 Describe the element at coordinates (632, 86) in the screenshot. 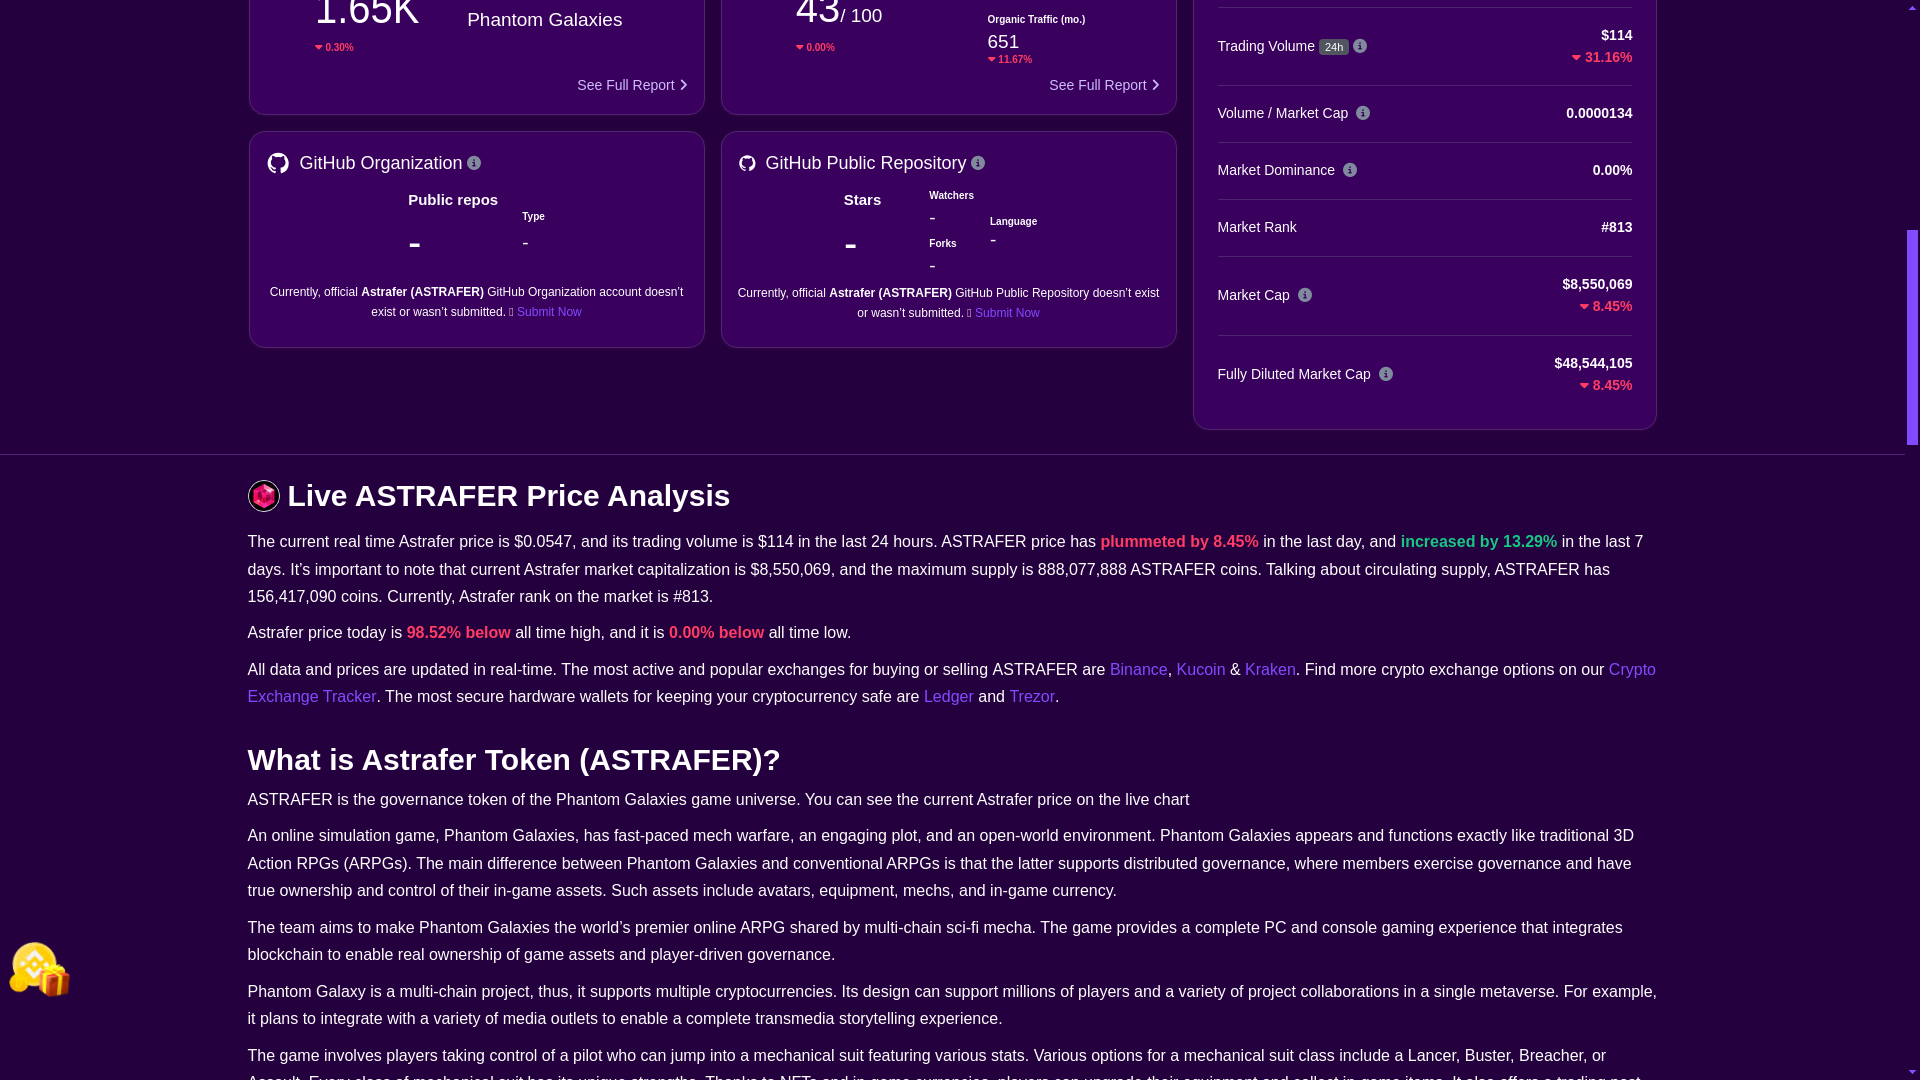

I see `See Full Report` at that location.